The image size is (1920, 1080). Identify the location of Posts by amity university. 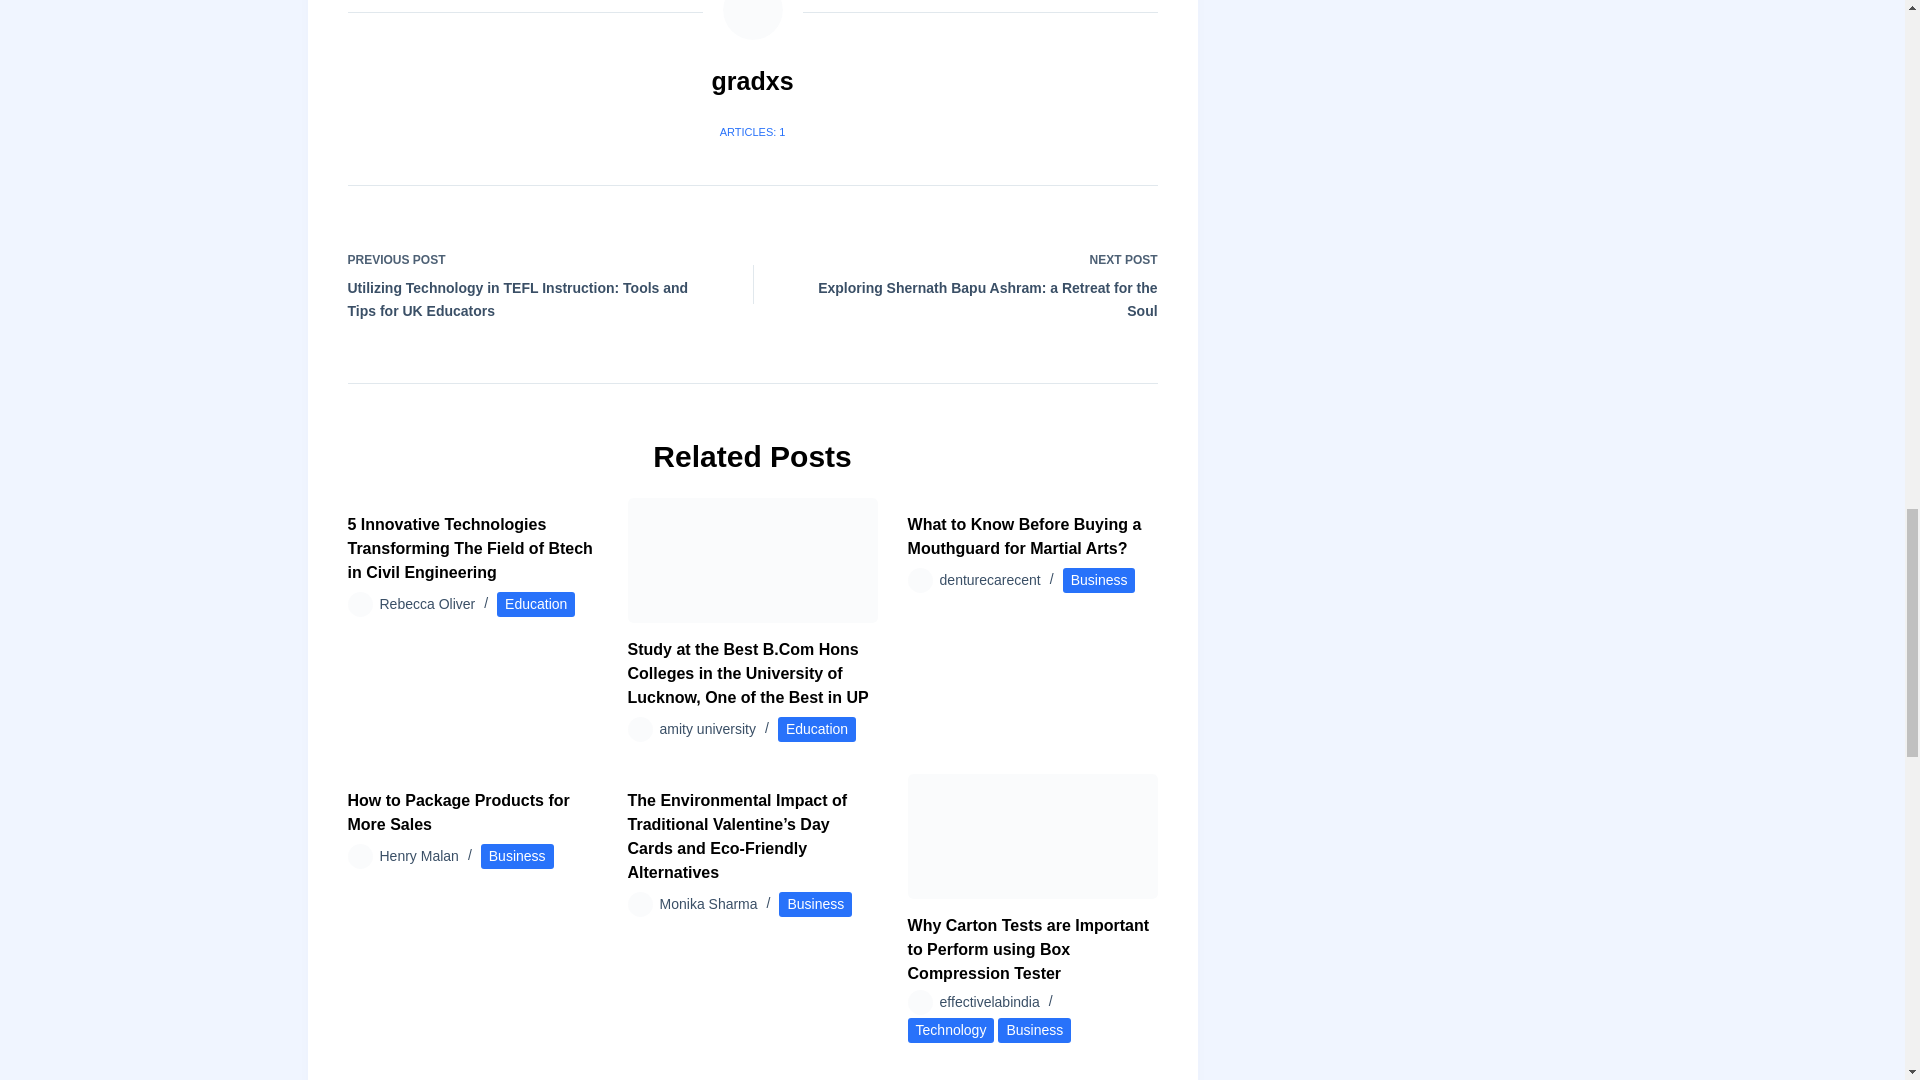
(708, 728).